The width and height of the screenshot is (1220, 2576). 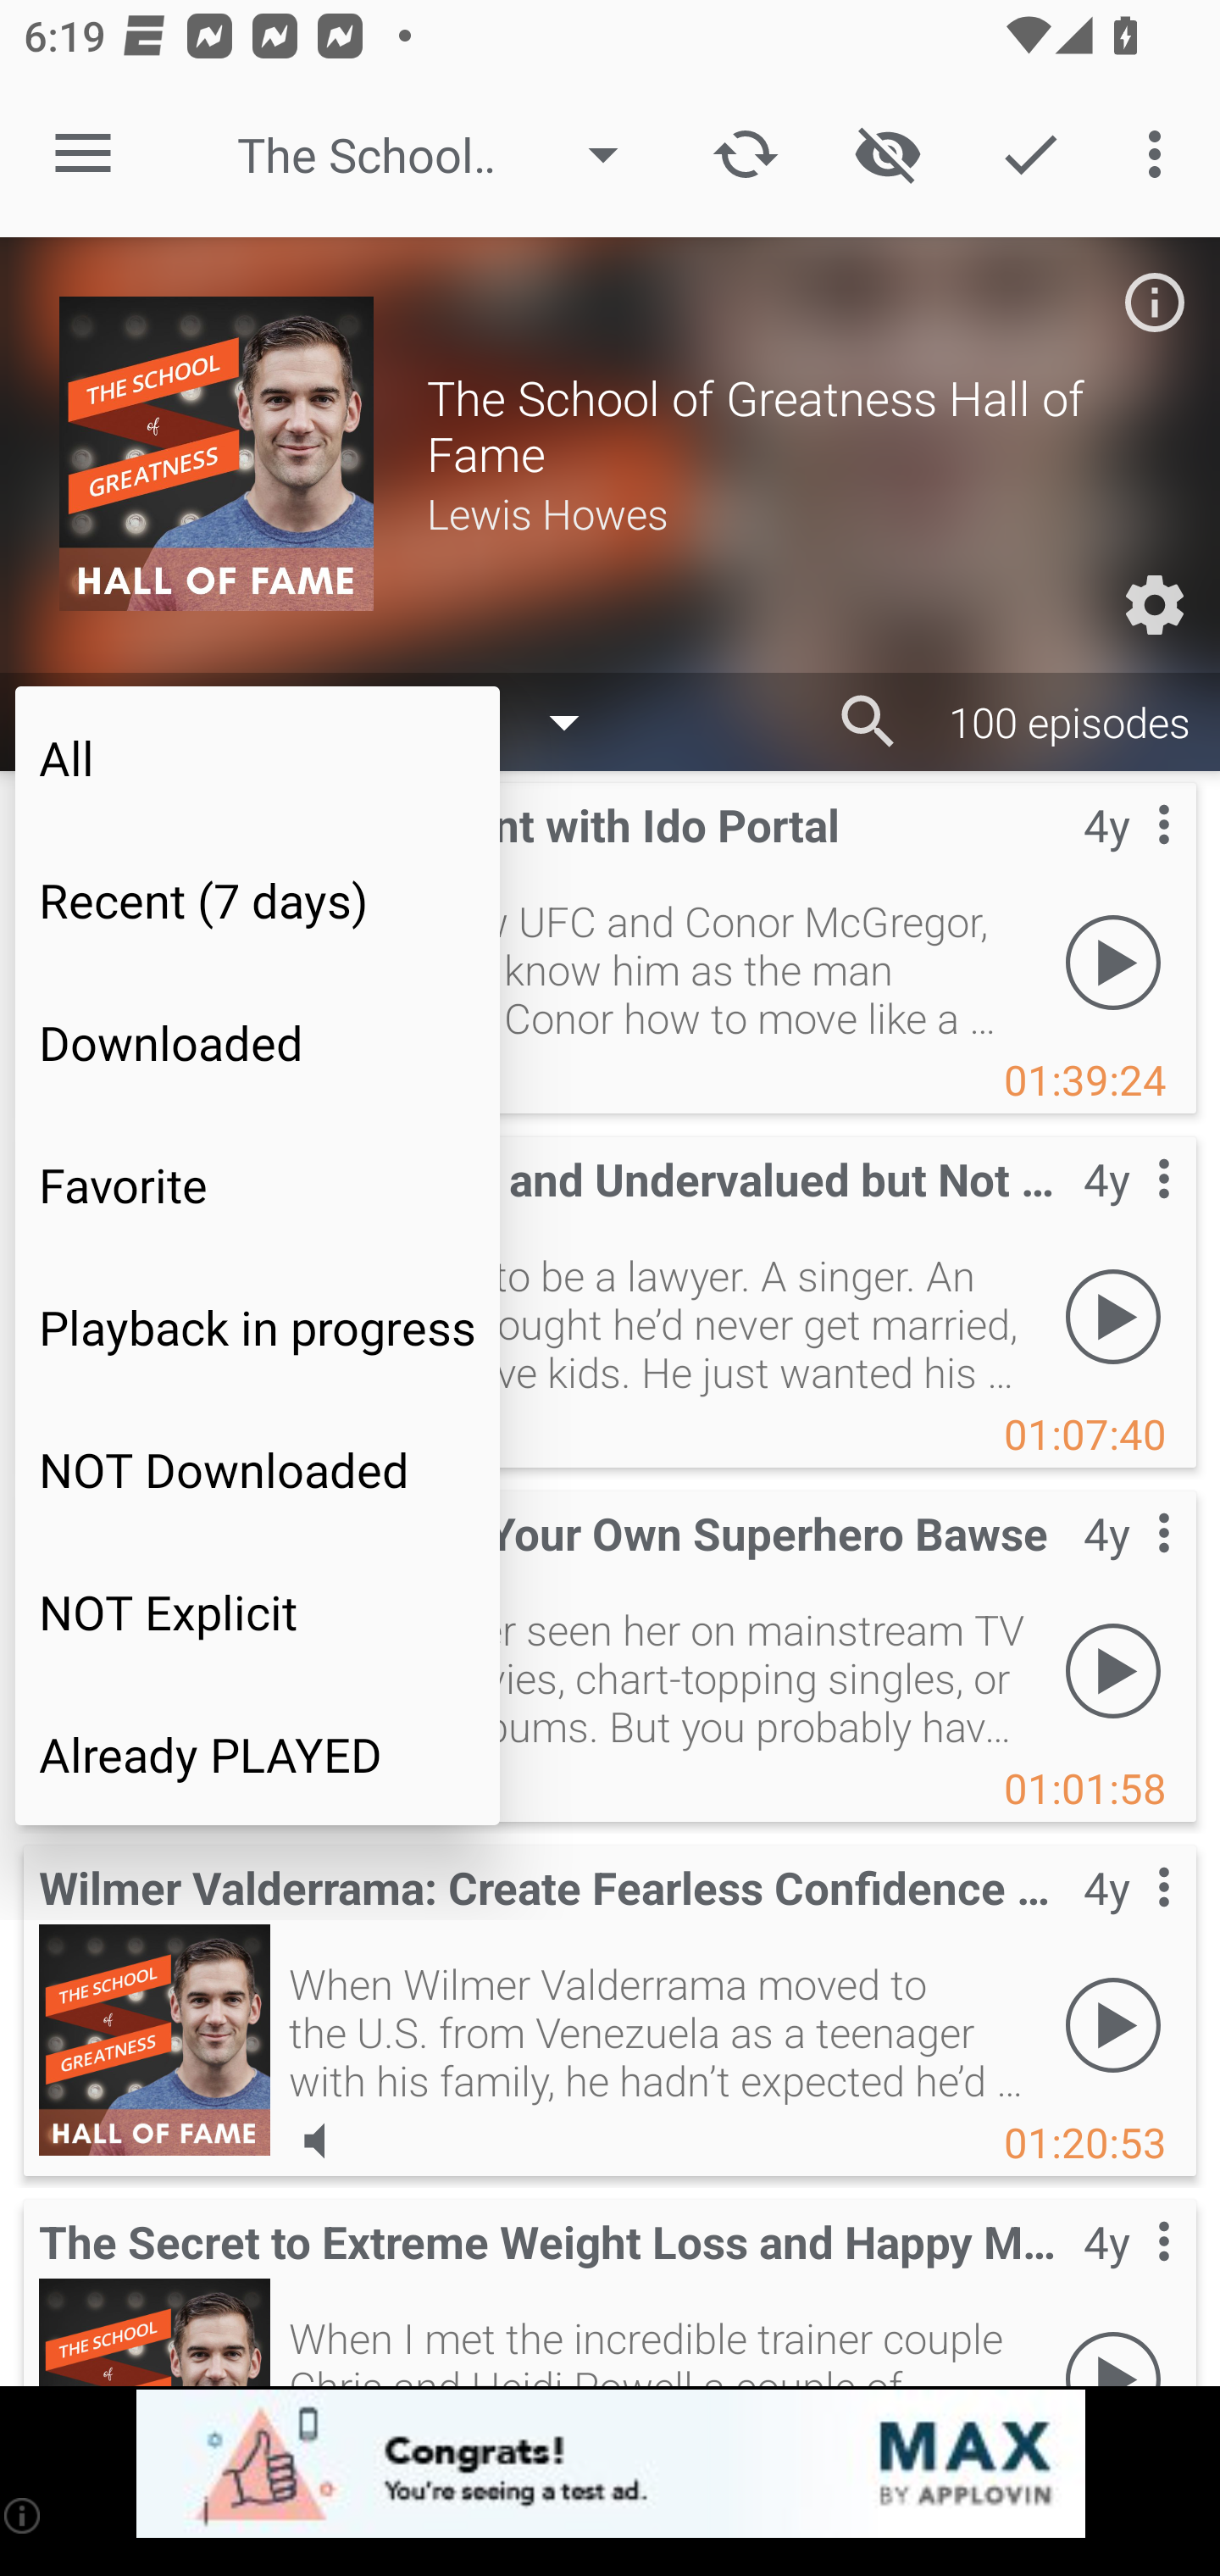 What do you see at coordinates (258, 1469) in the screenshot?
I see `NOT Downloaded` at bounding box center [258, 1469].